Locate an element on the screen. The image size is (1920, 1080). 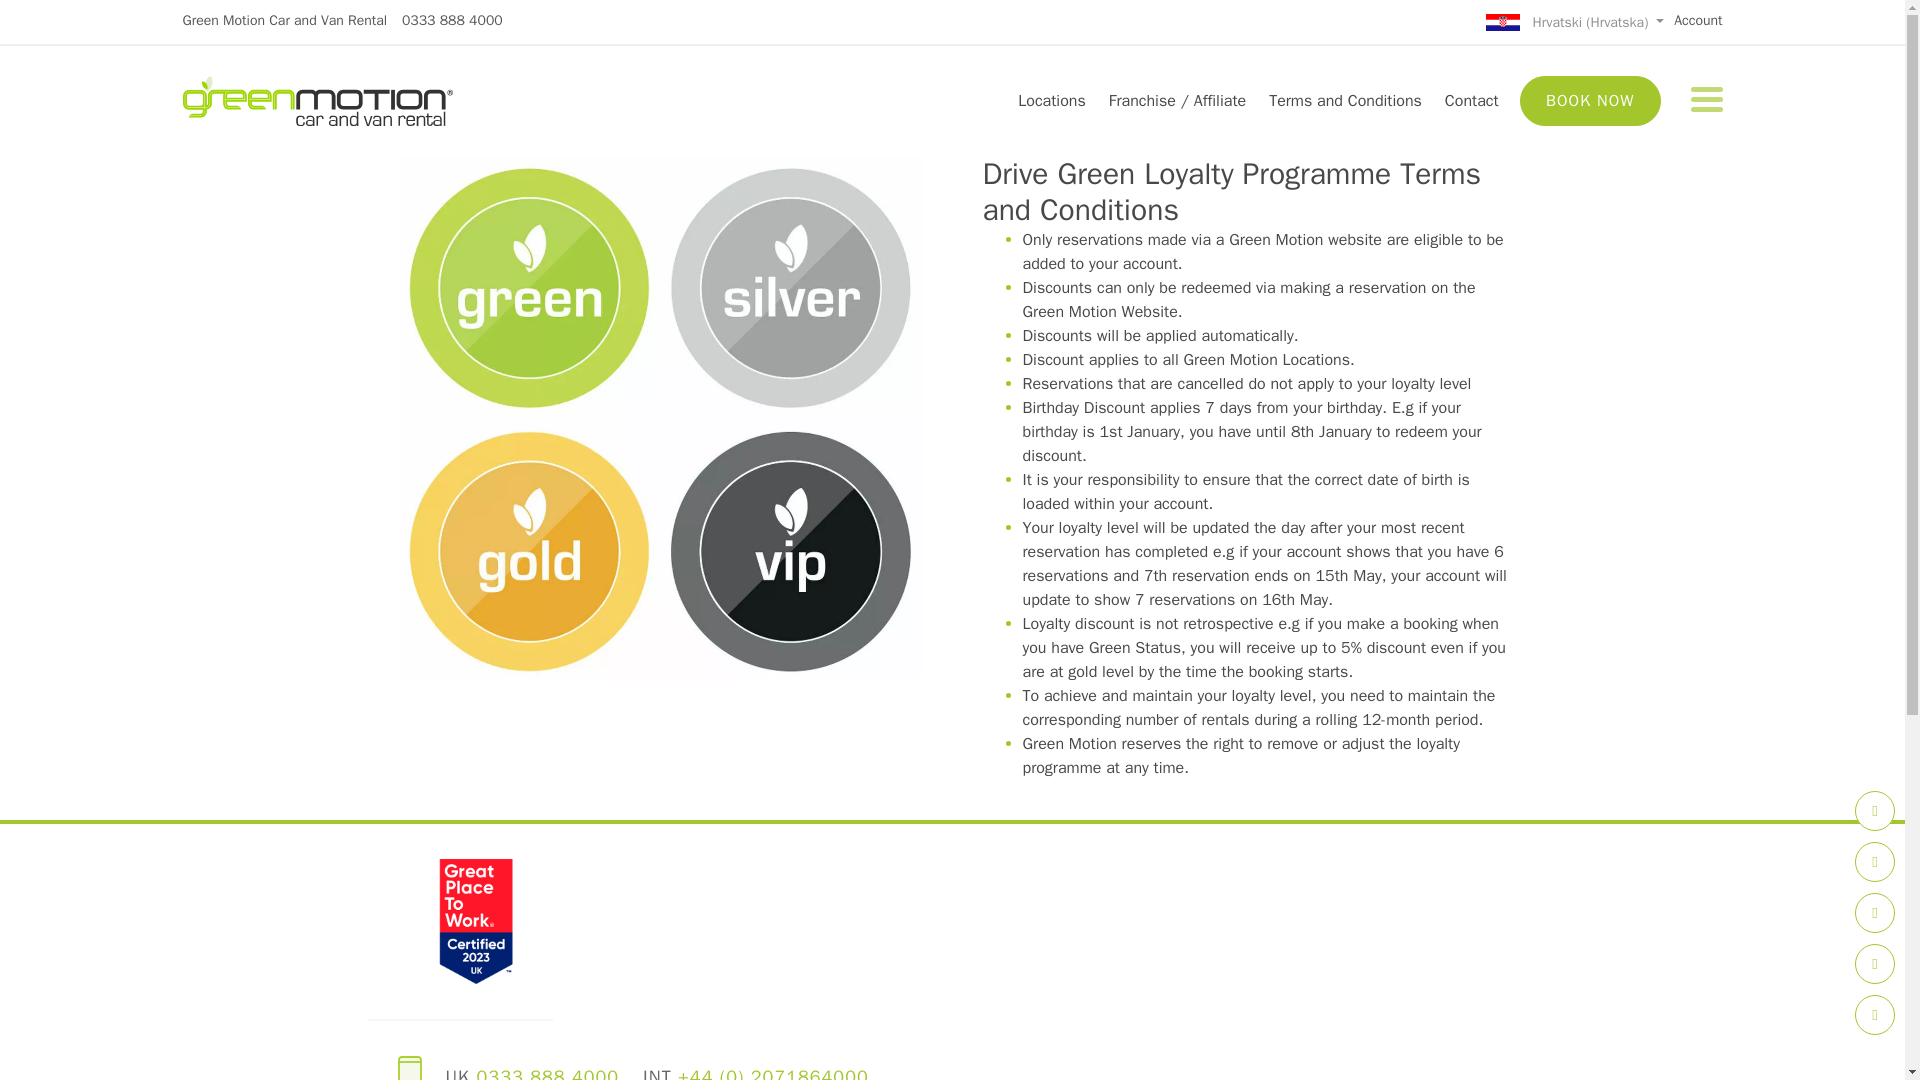
Terms and Conditions is located at coordinates (1346, 100).